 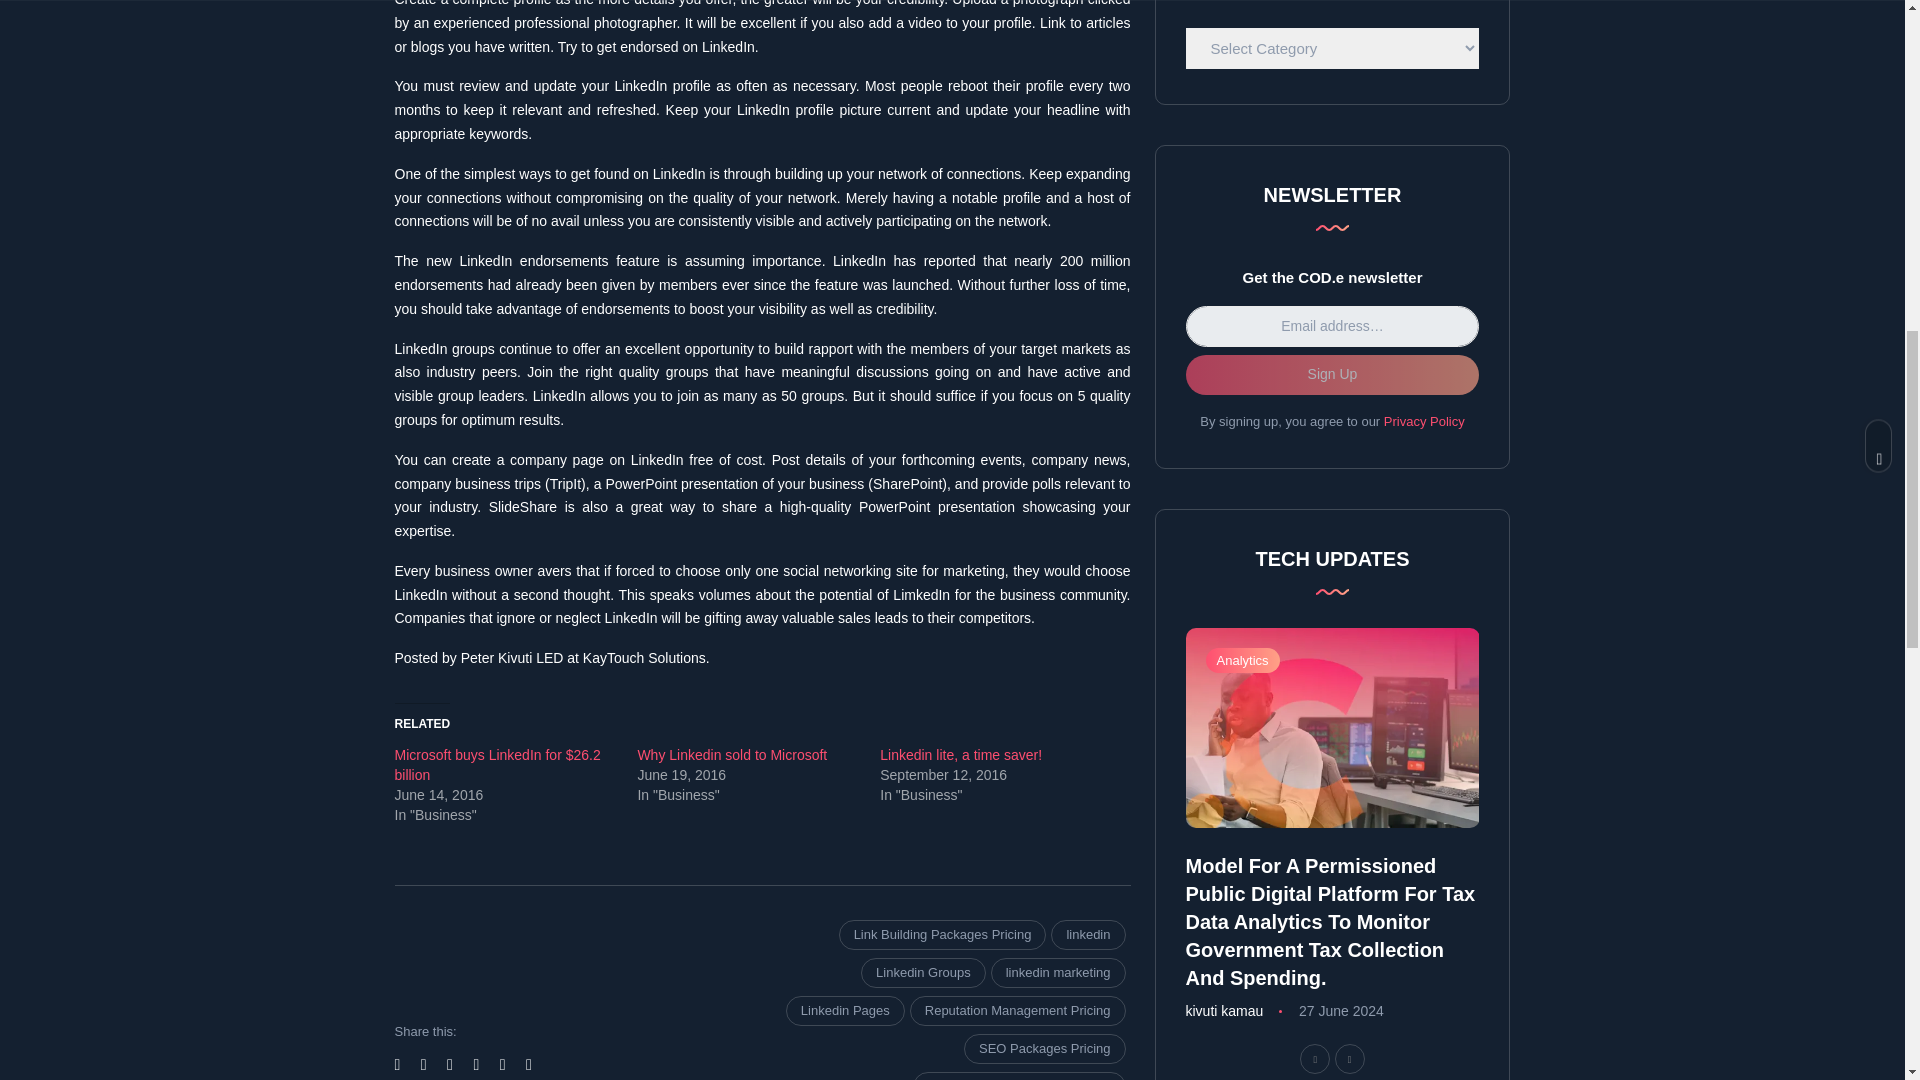 What do you see at coordinates (732, 754) in the screenshot?
I see `Why Linkedin sold to Microsoft` at bounding box center [732, 754].